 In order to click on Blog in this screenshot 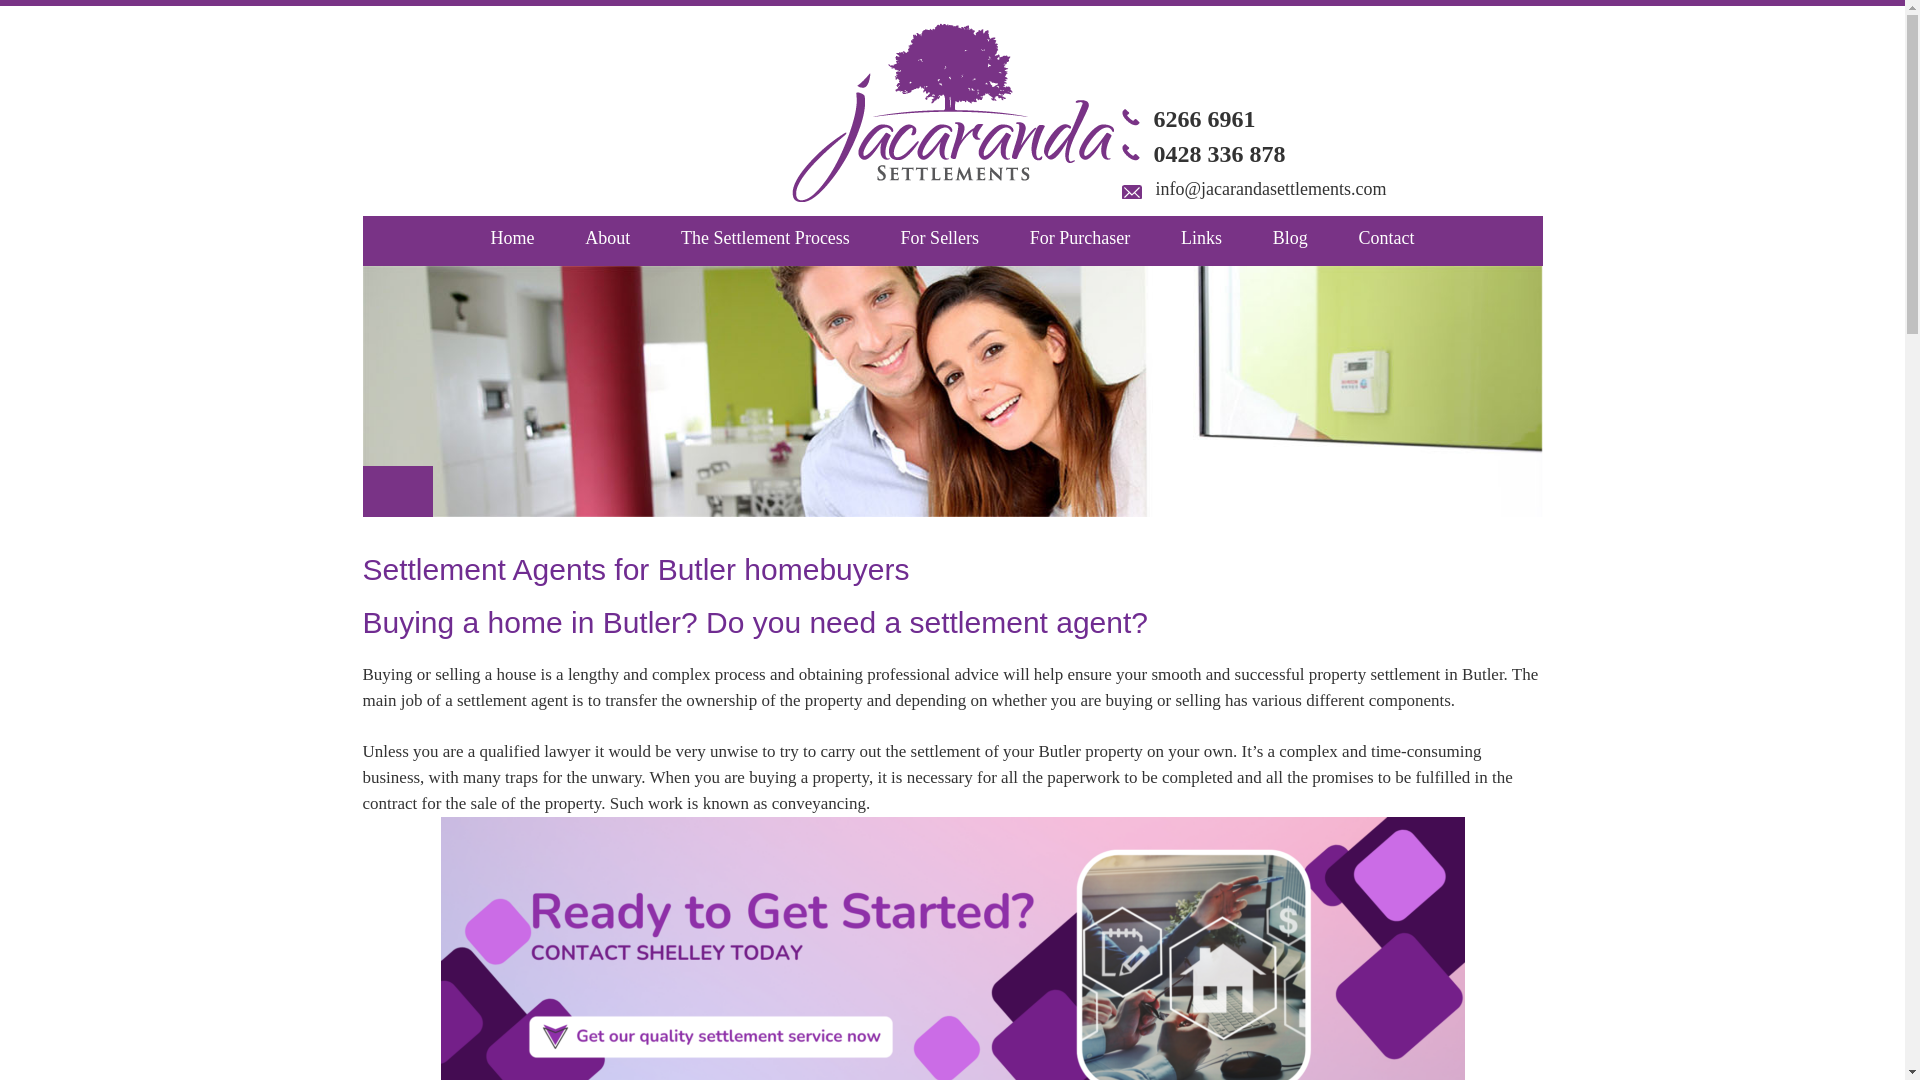, I will do `click(1290, 240)`.